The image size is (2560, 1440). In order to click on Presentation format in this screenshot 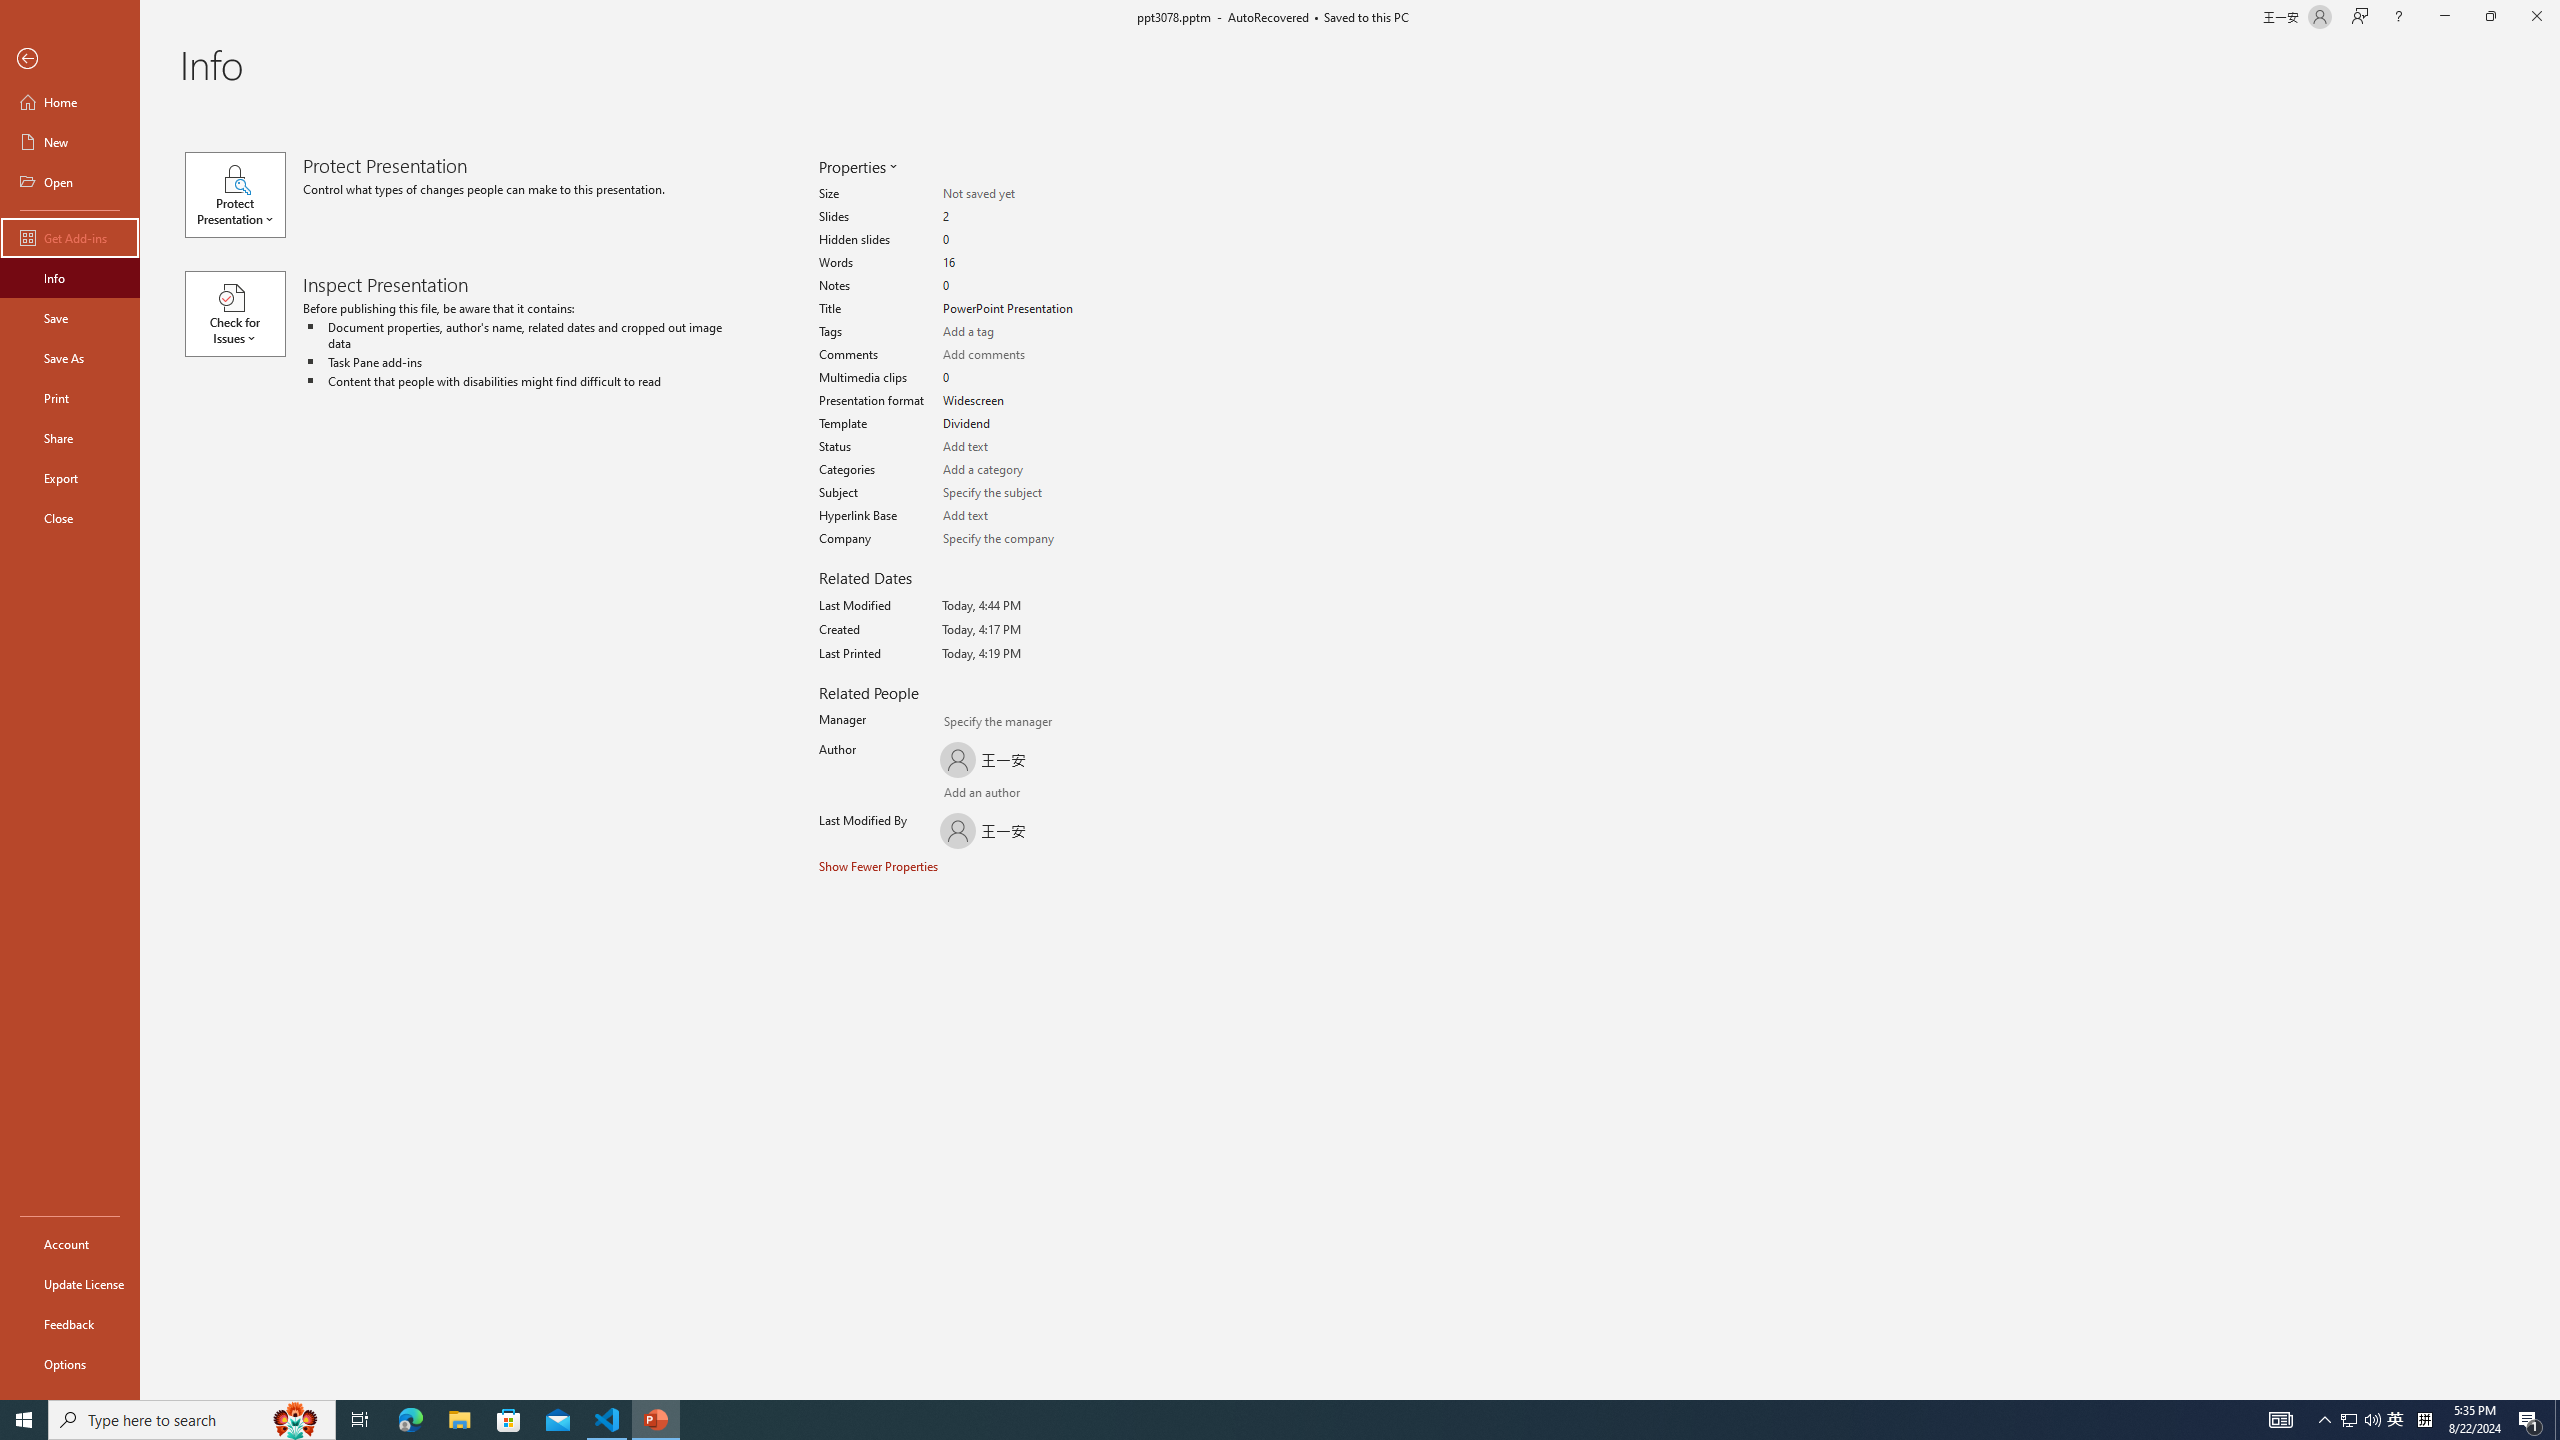, I will do `click(1012, 400)`.